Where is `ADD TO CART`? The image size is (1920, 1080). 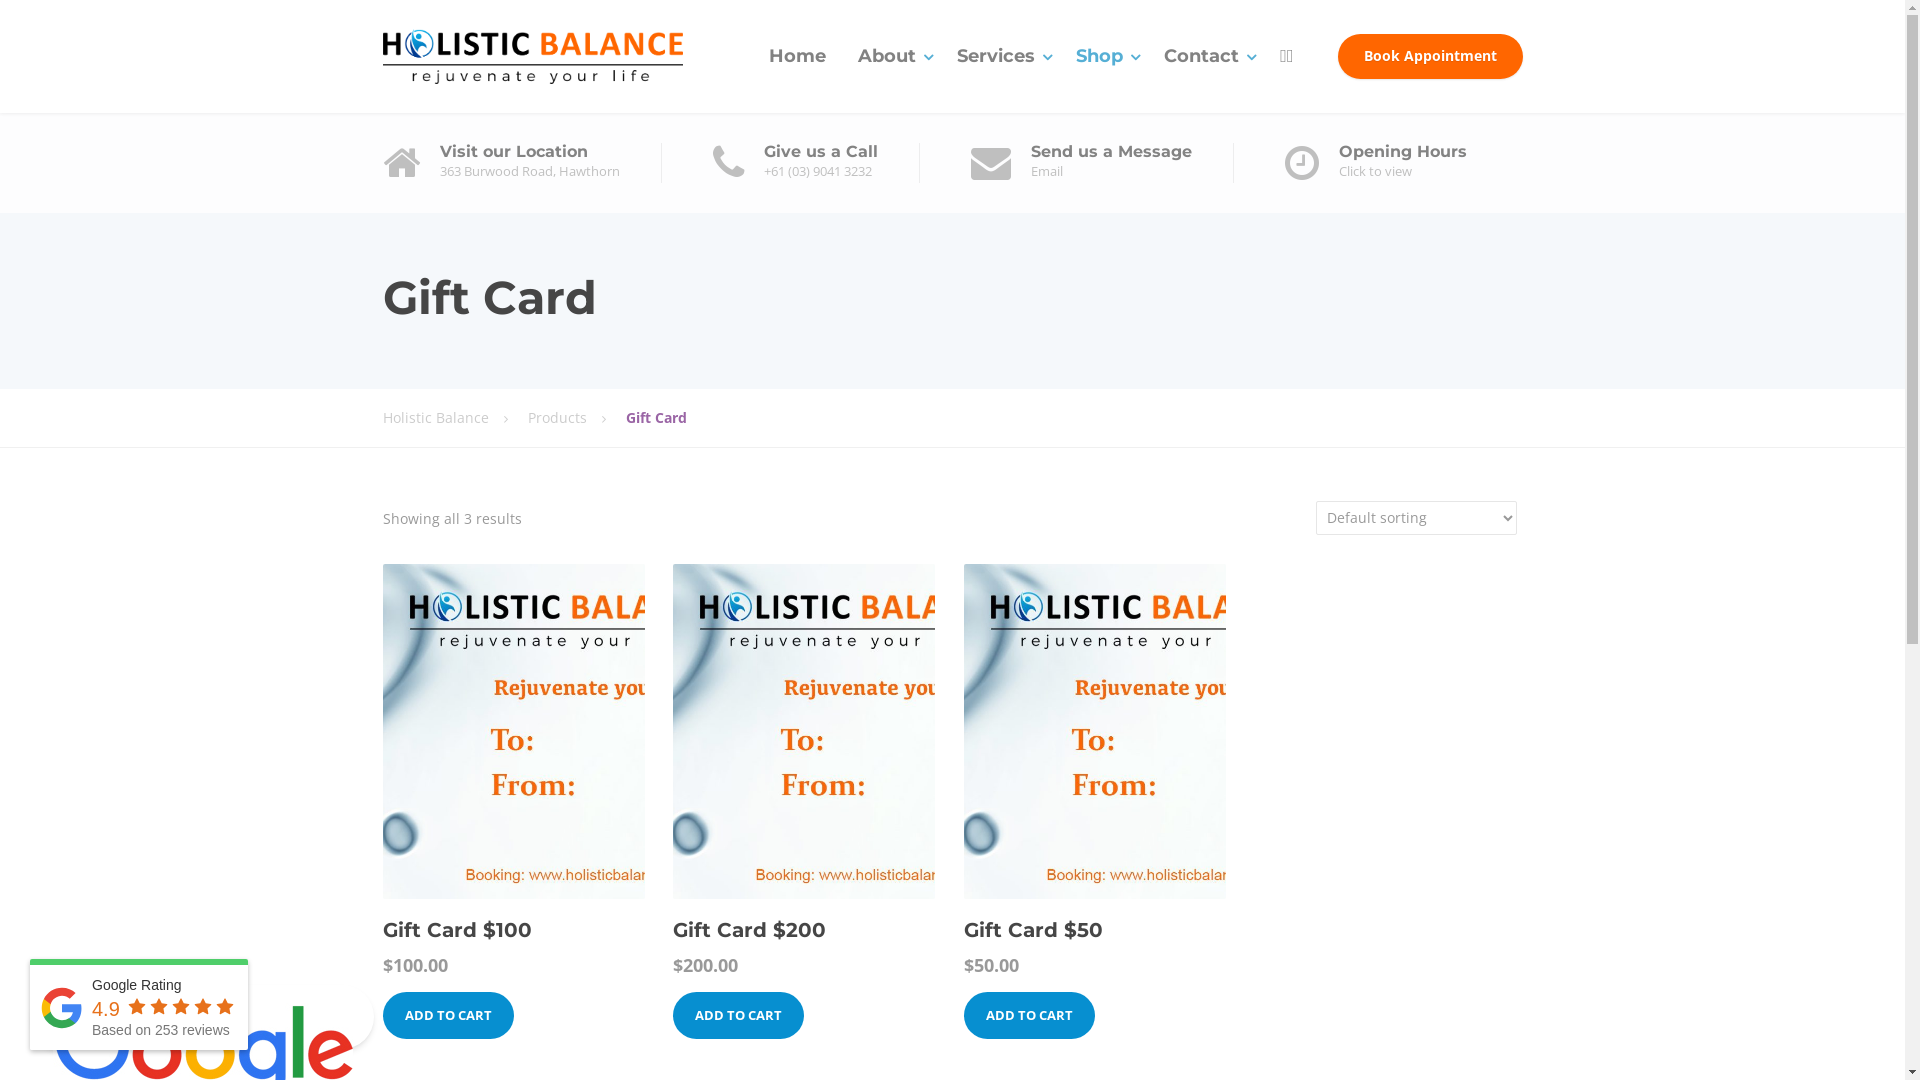
ADD TO CART is located at coordinates (448, 1016).